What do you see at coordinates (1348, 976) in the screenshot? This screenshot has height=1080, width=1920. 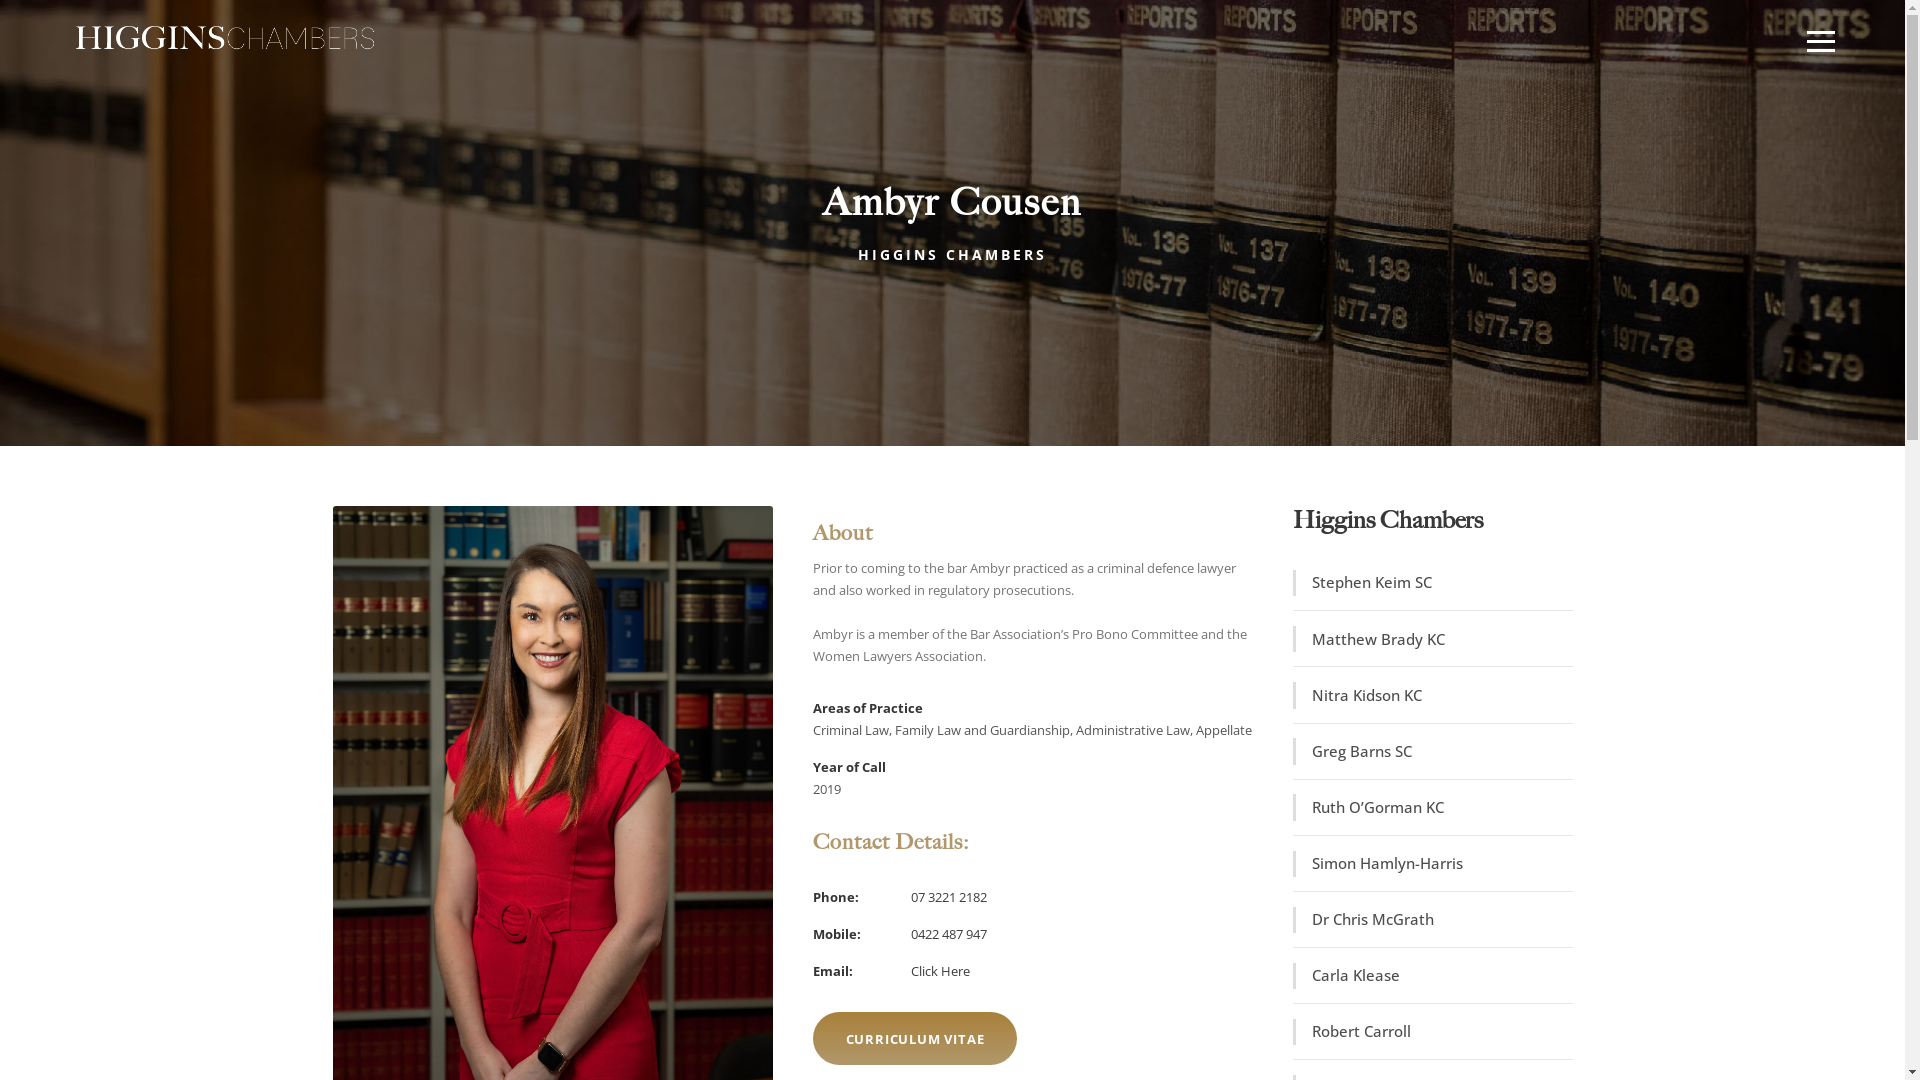 I see `Carla Klease` at bounding box center [1348, 976].